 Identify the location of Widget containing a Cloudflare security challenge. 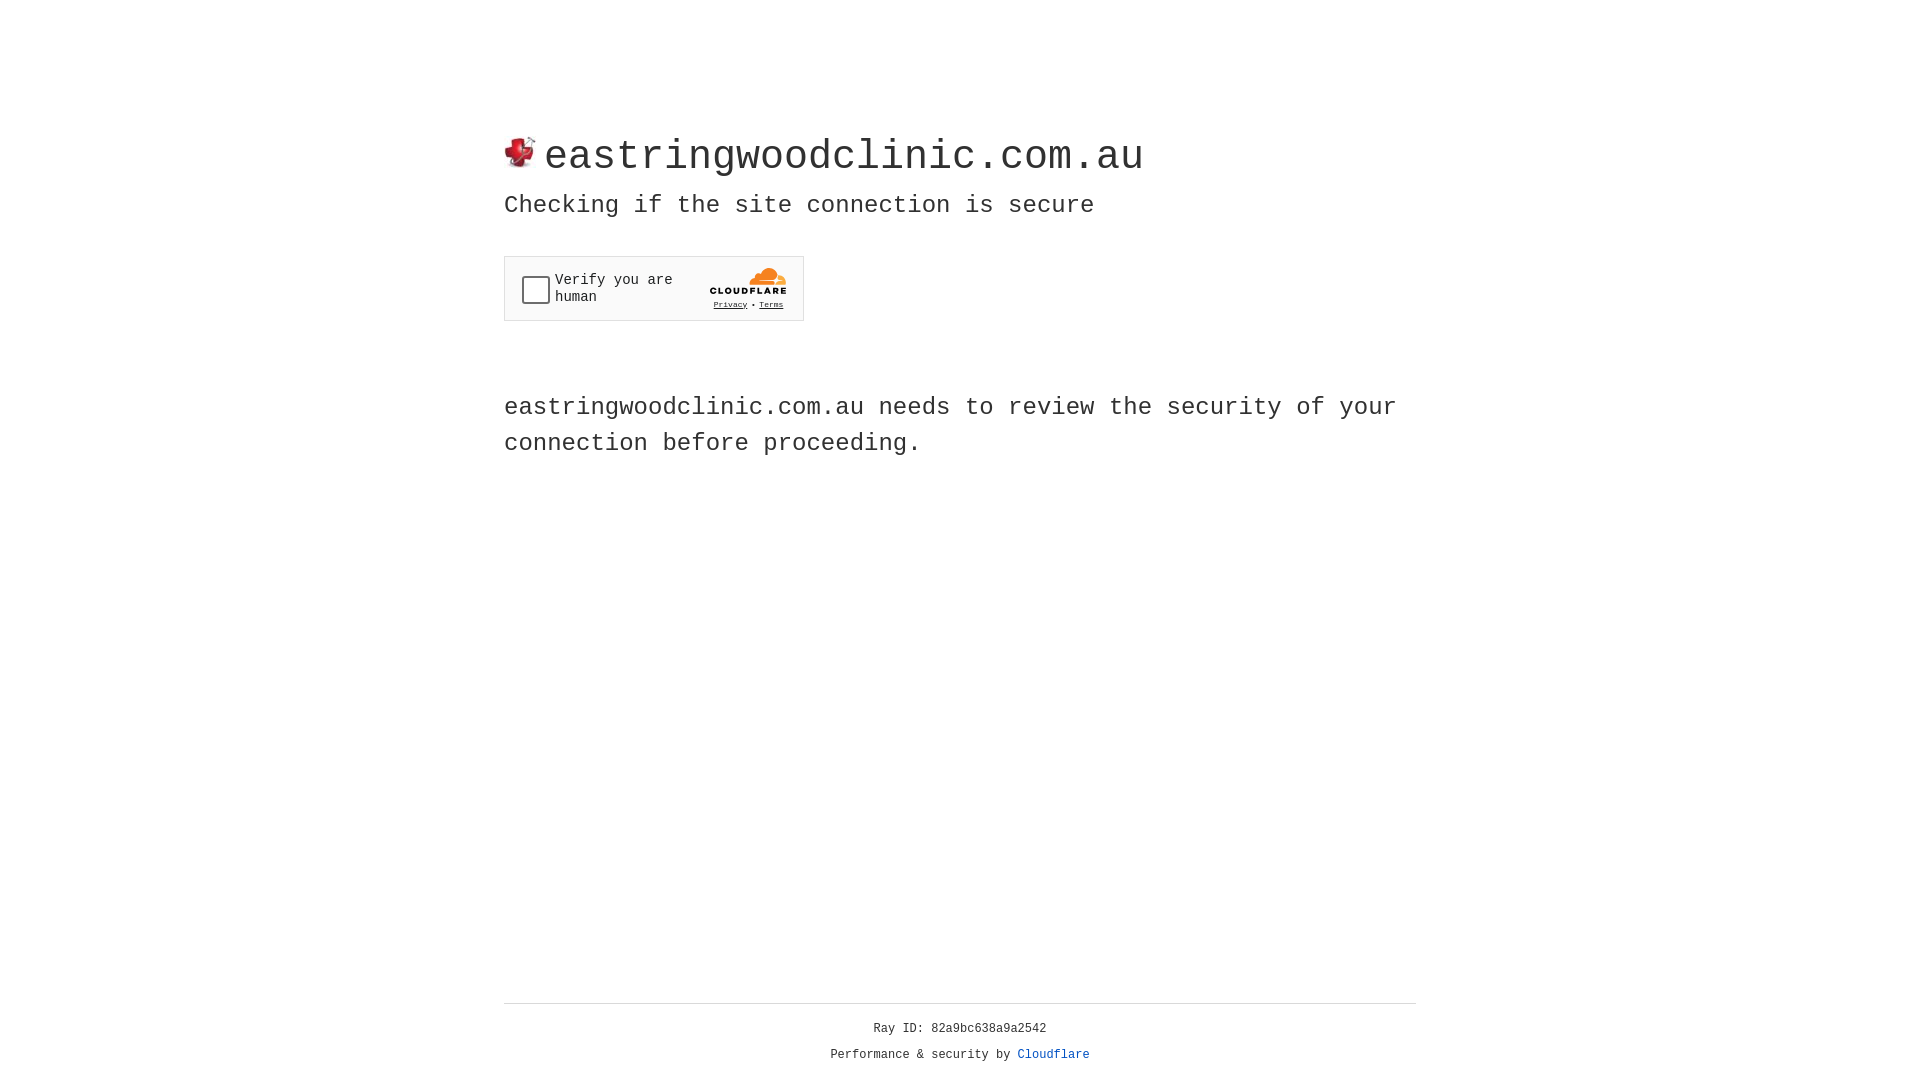
(654, 288).